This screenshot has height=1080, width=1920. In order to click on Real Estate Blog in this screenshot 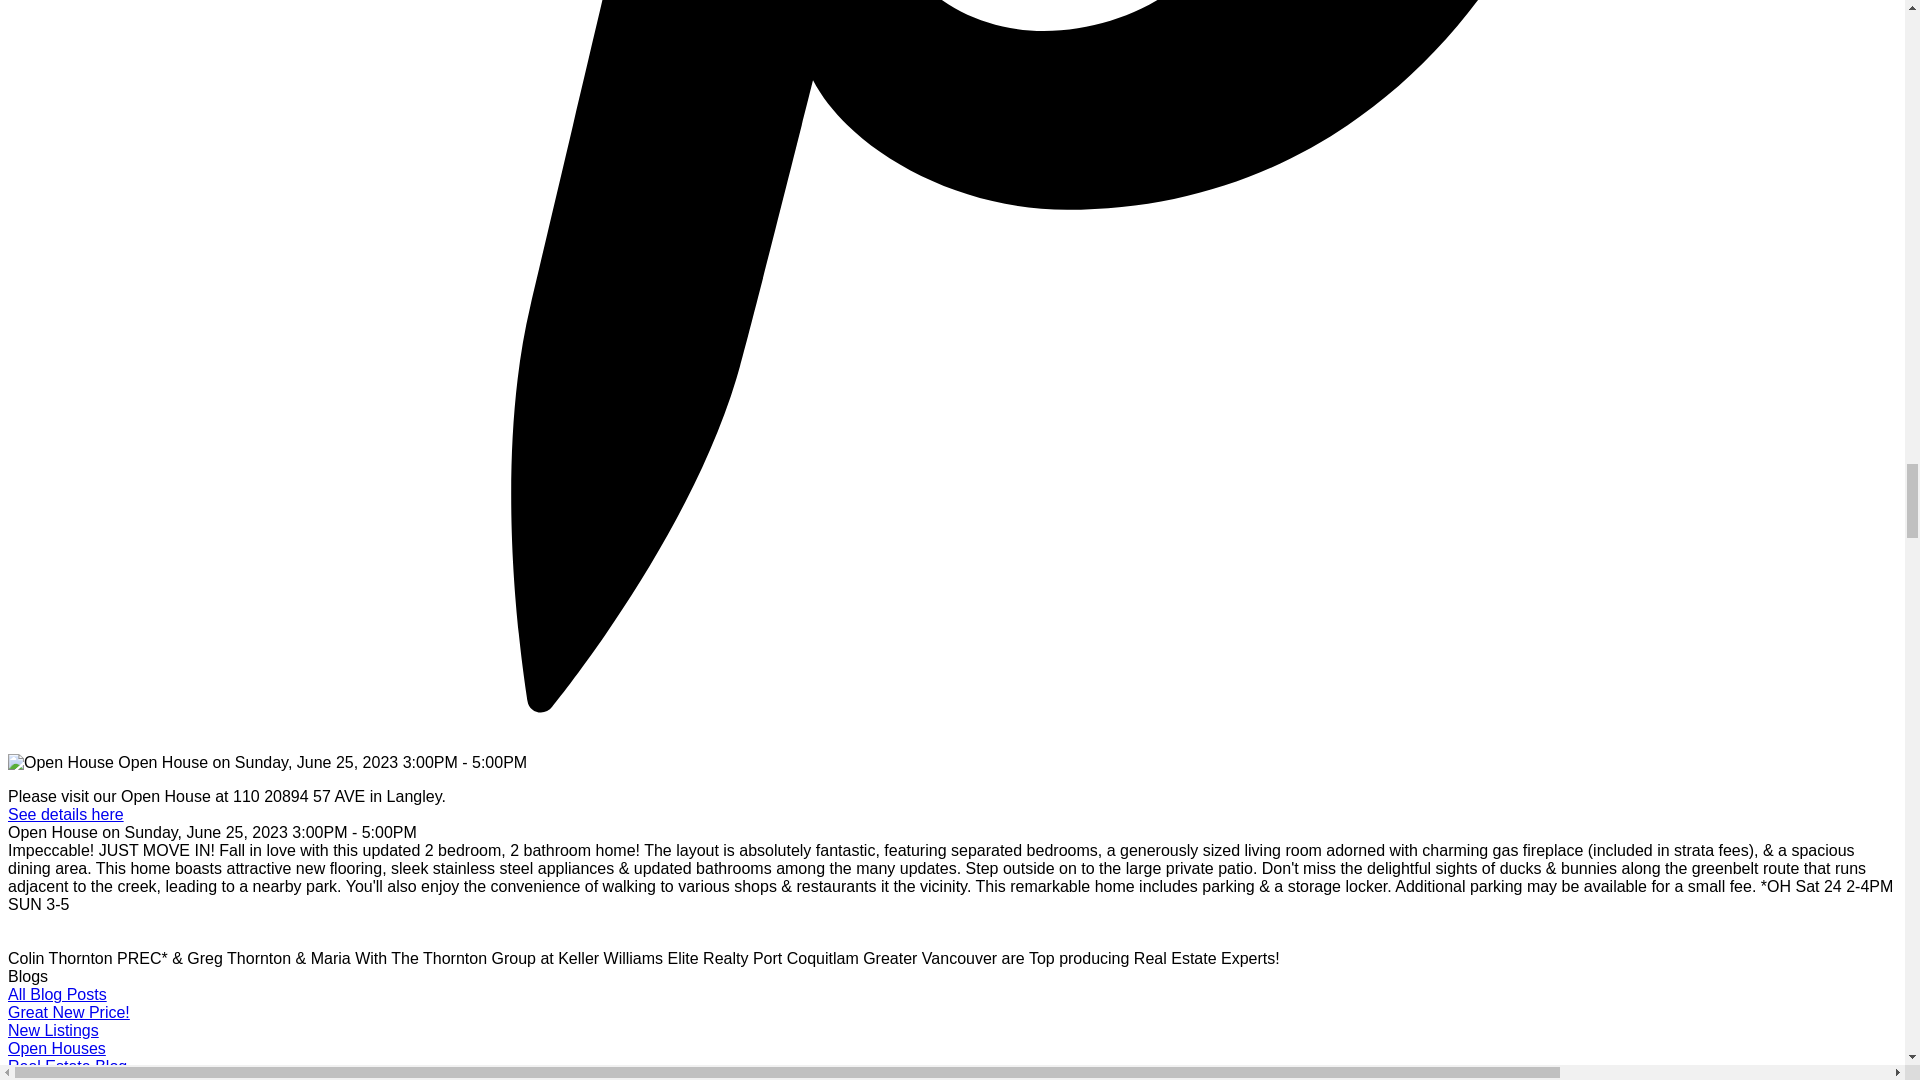, I will do `click(66, 1066)`.